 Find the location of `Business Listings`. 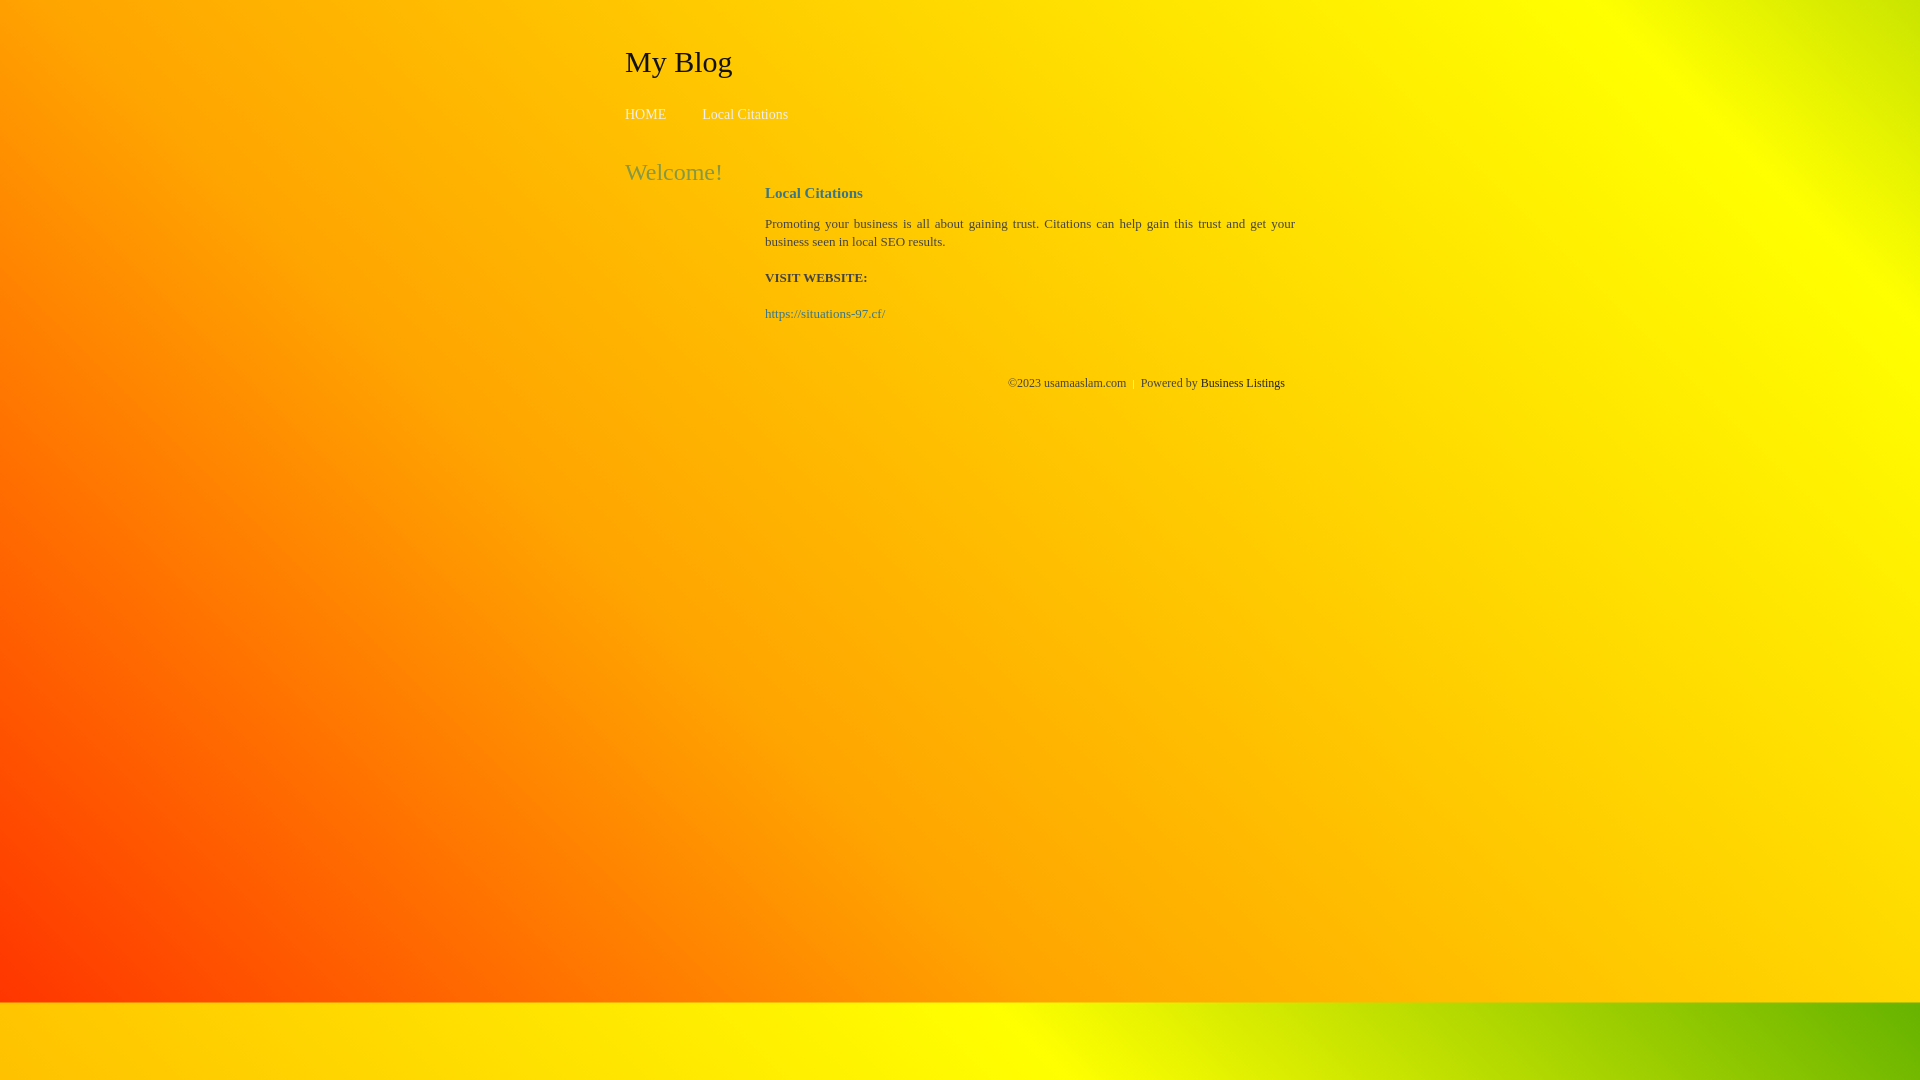

Business Listings is located at coordinates (1243, 383).